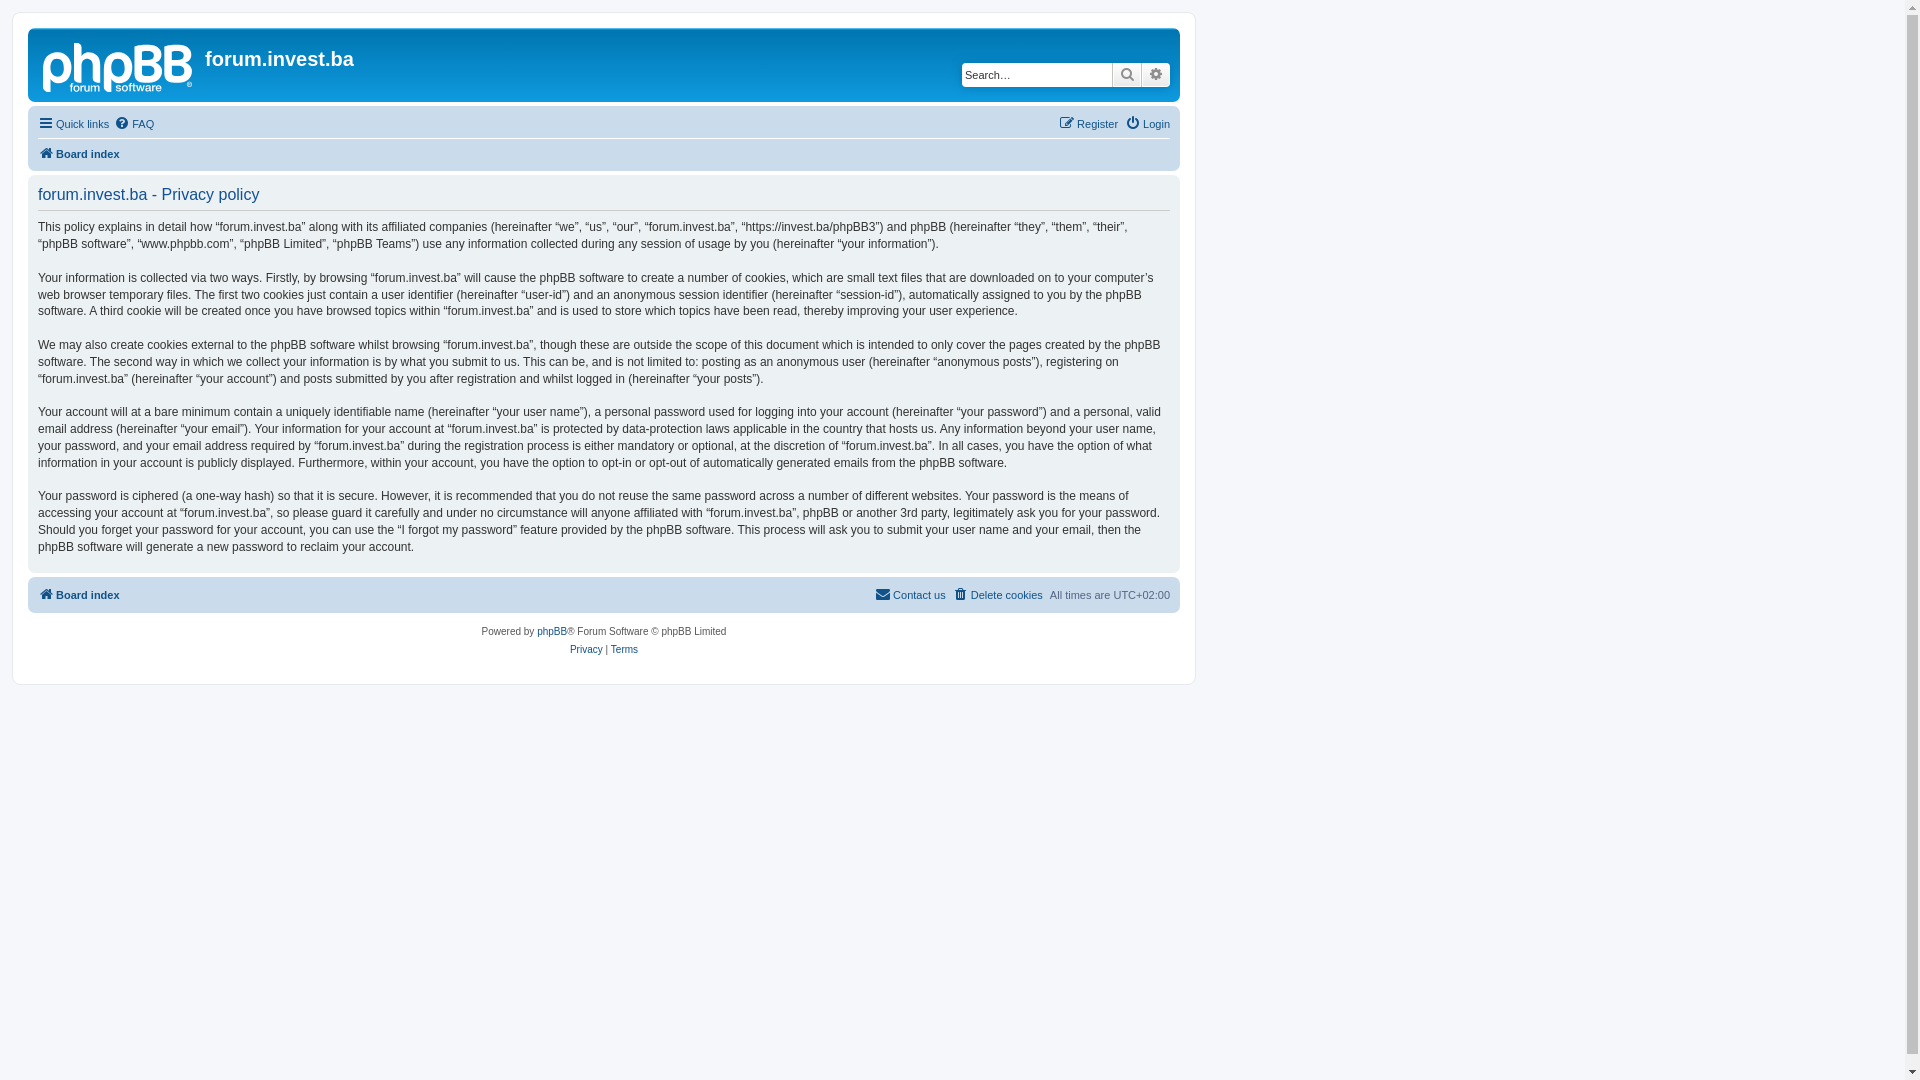  What do you see at coordinates (1127, 75) in the screenshot?
I see `Search` at bounding box center [1127, 75].